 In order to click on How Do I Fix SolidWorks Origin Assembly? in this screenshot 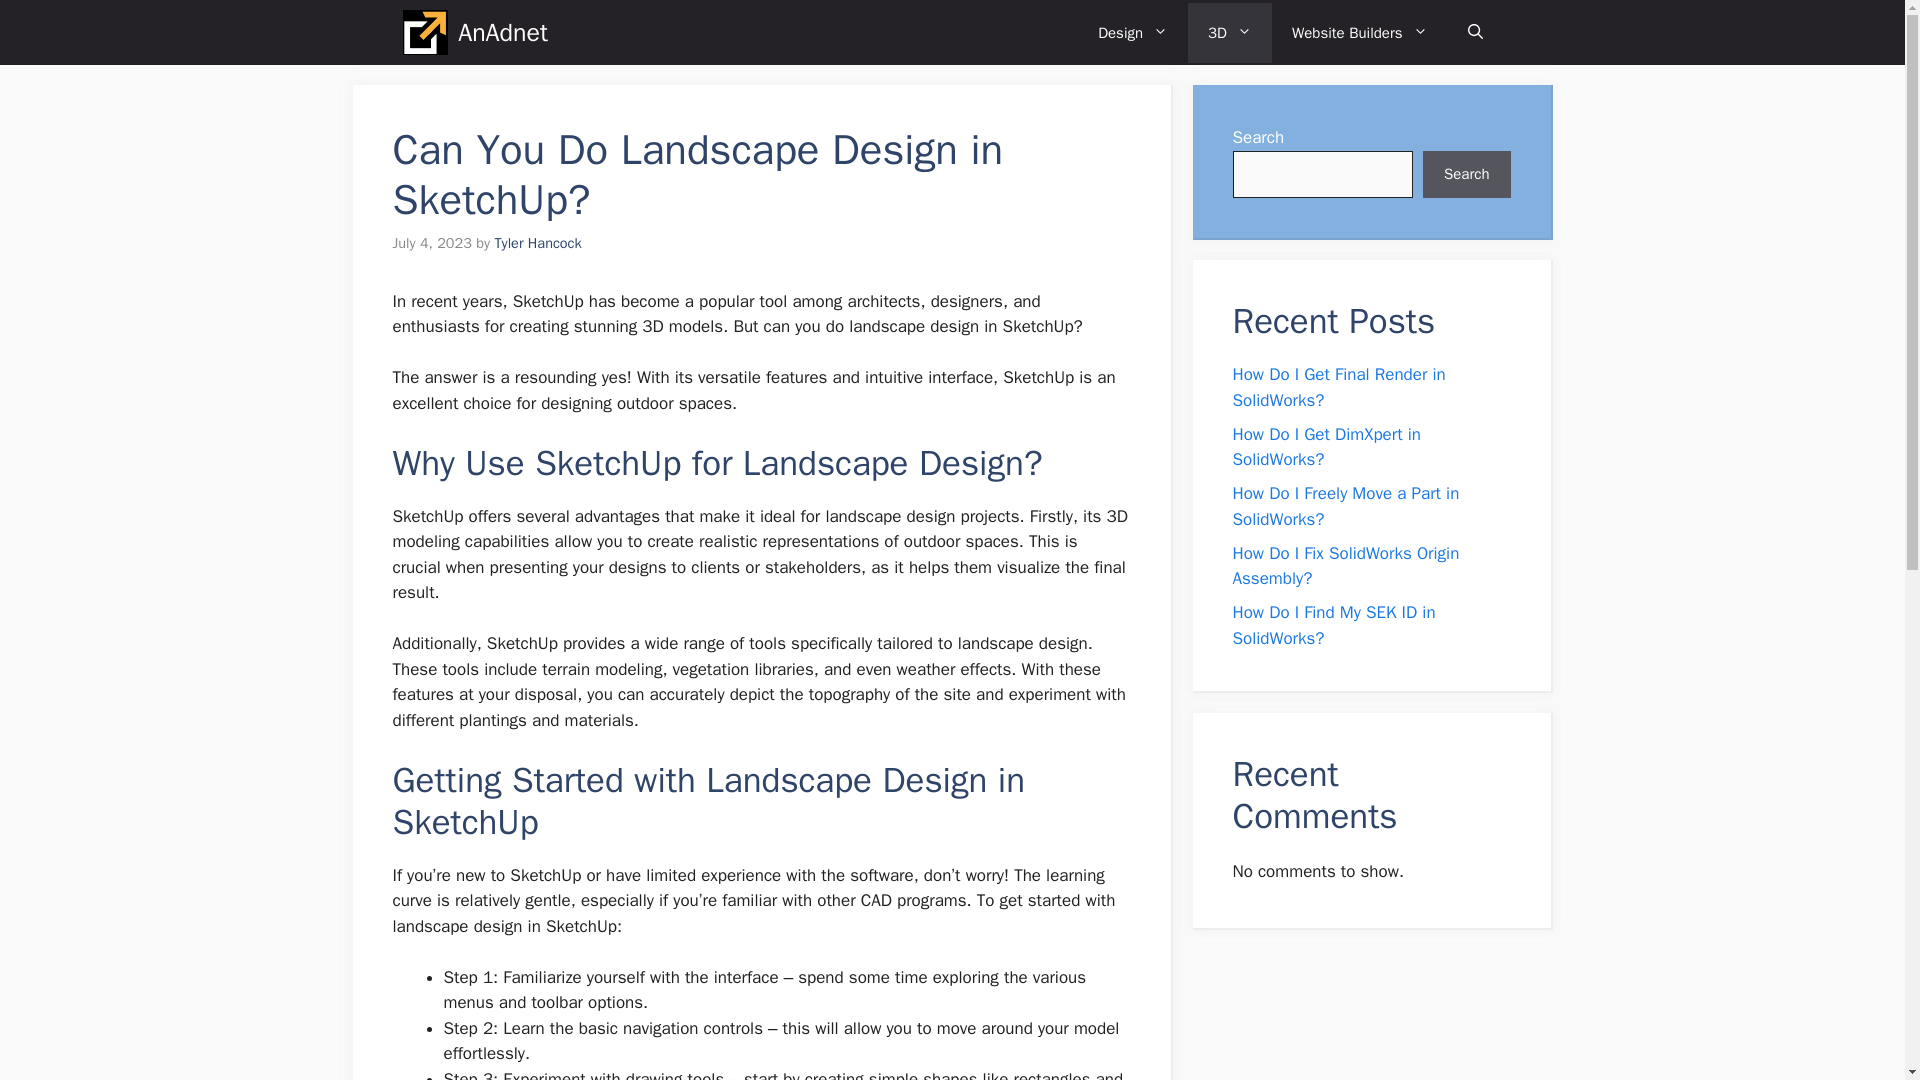, I will do `click(1346, 565)`.